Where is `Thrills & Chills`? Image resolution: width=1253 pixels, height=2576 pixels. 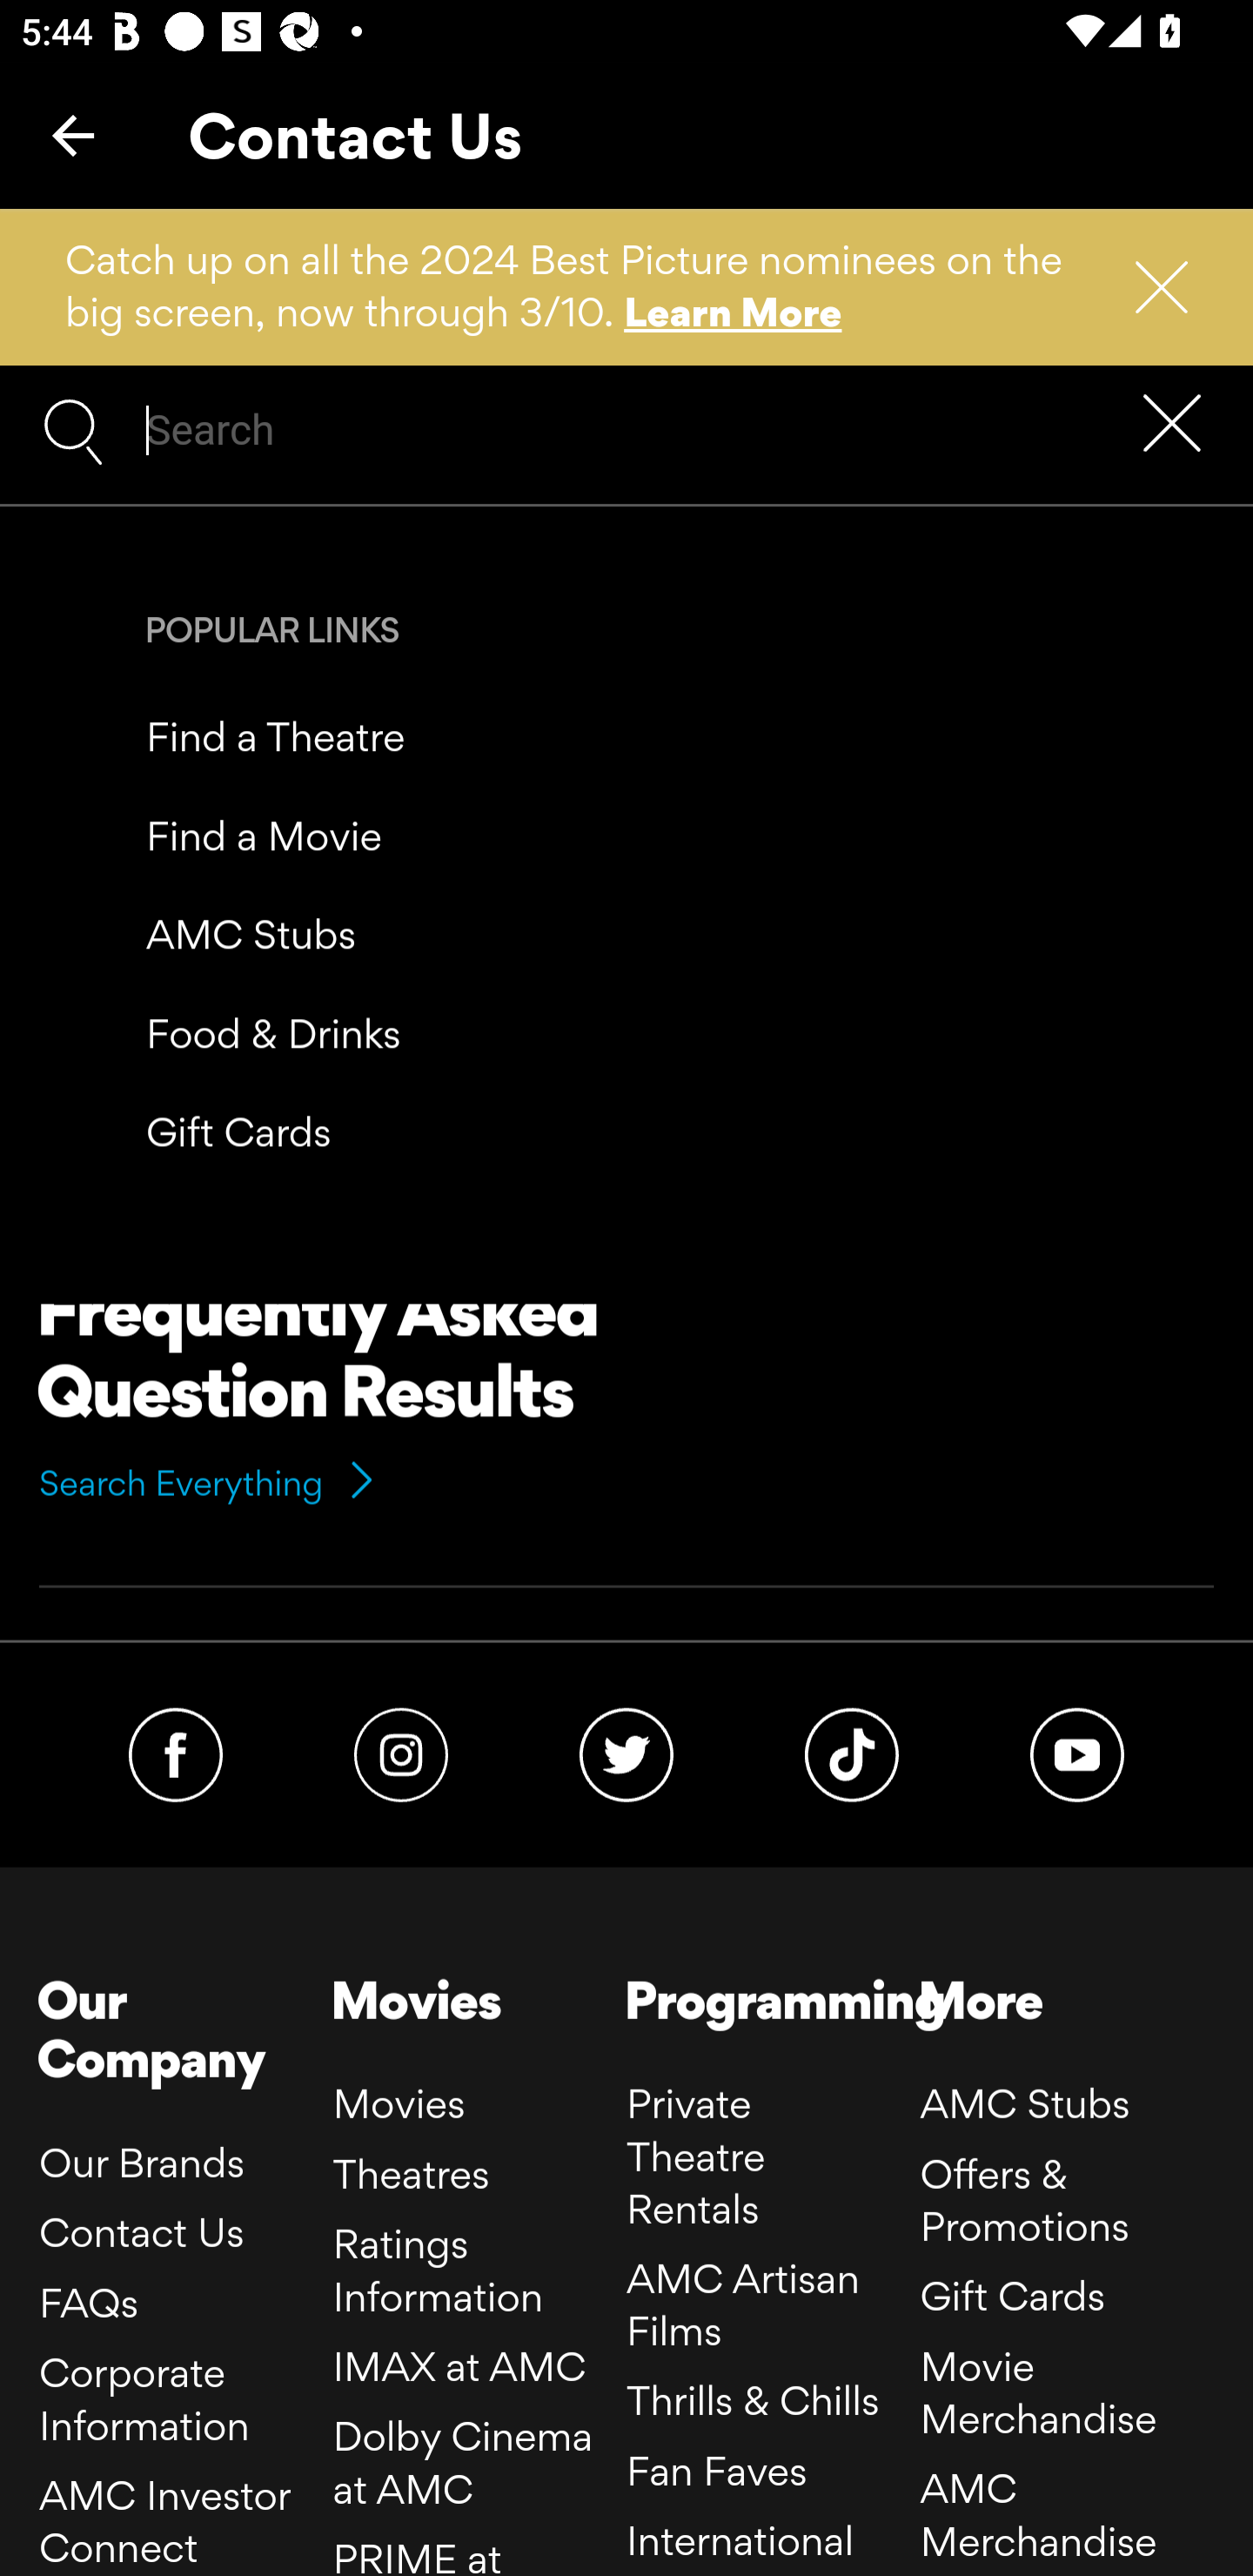
Thrills & Chills is located at coordinates (753, 2400).